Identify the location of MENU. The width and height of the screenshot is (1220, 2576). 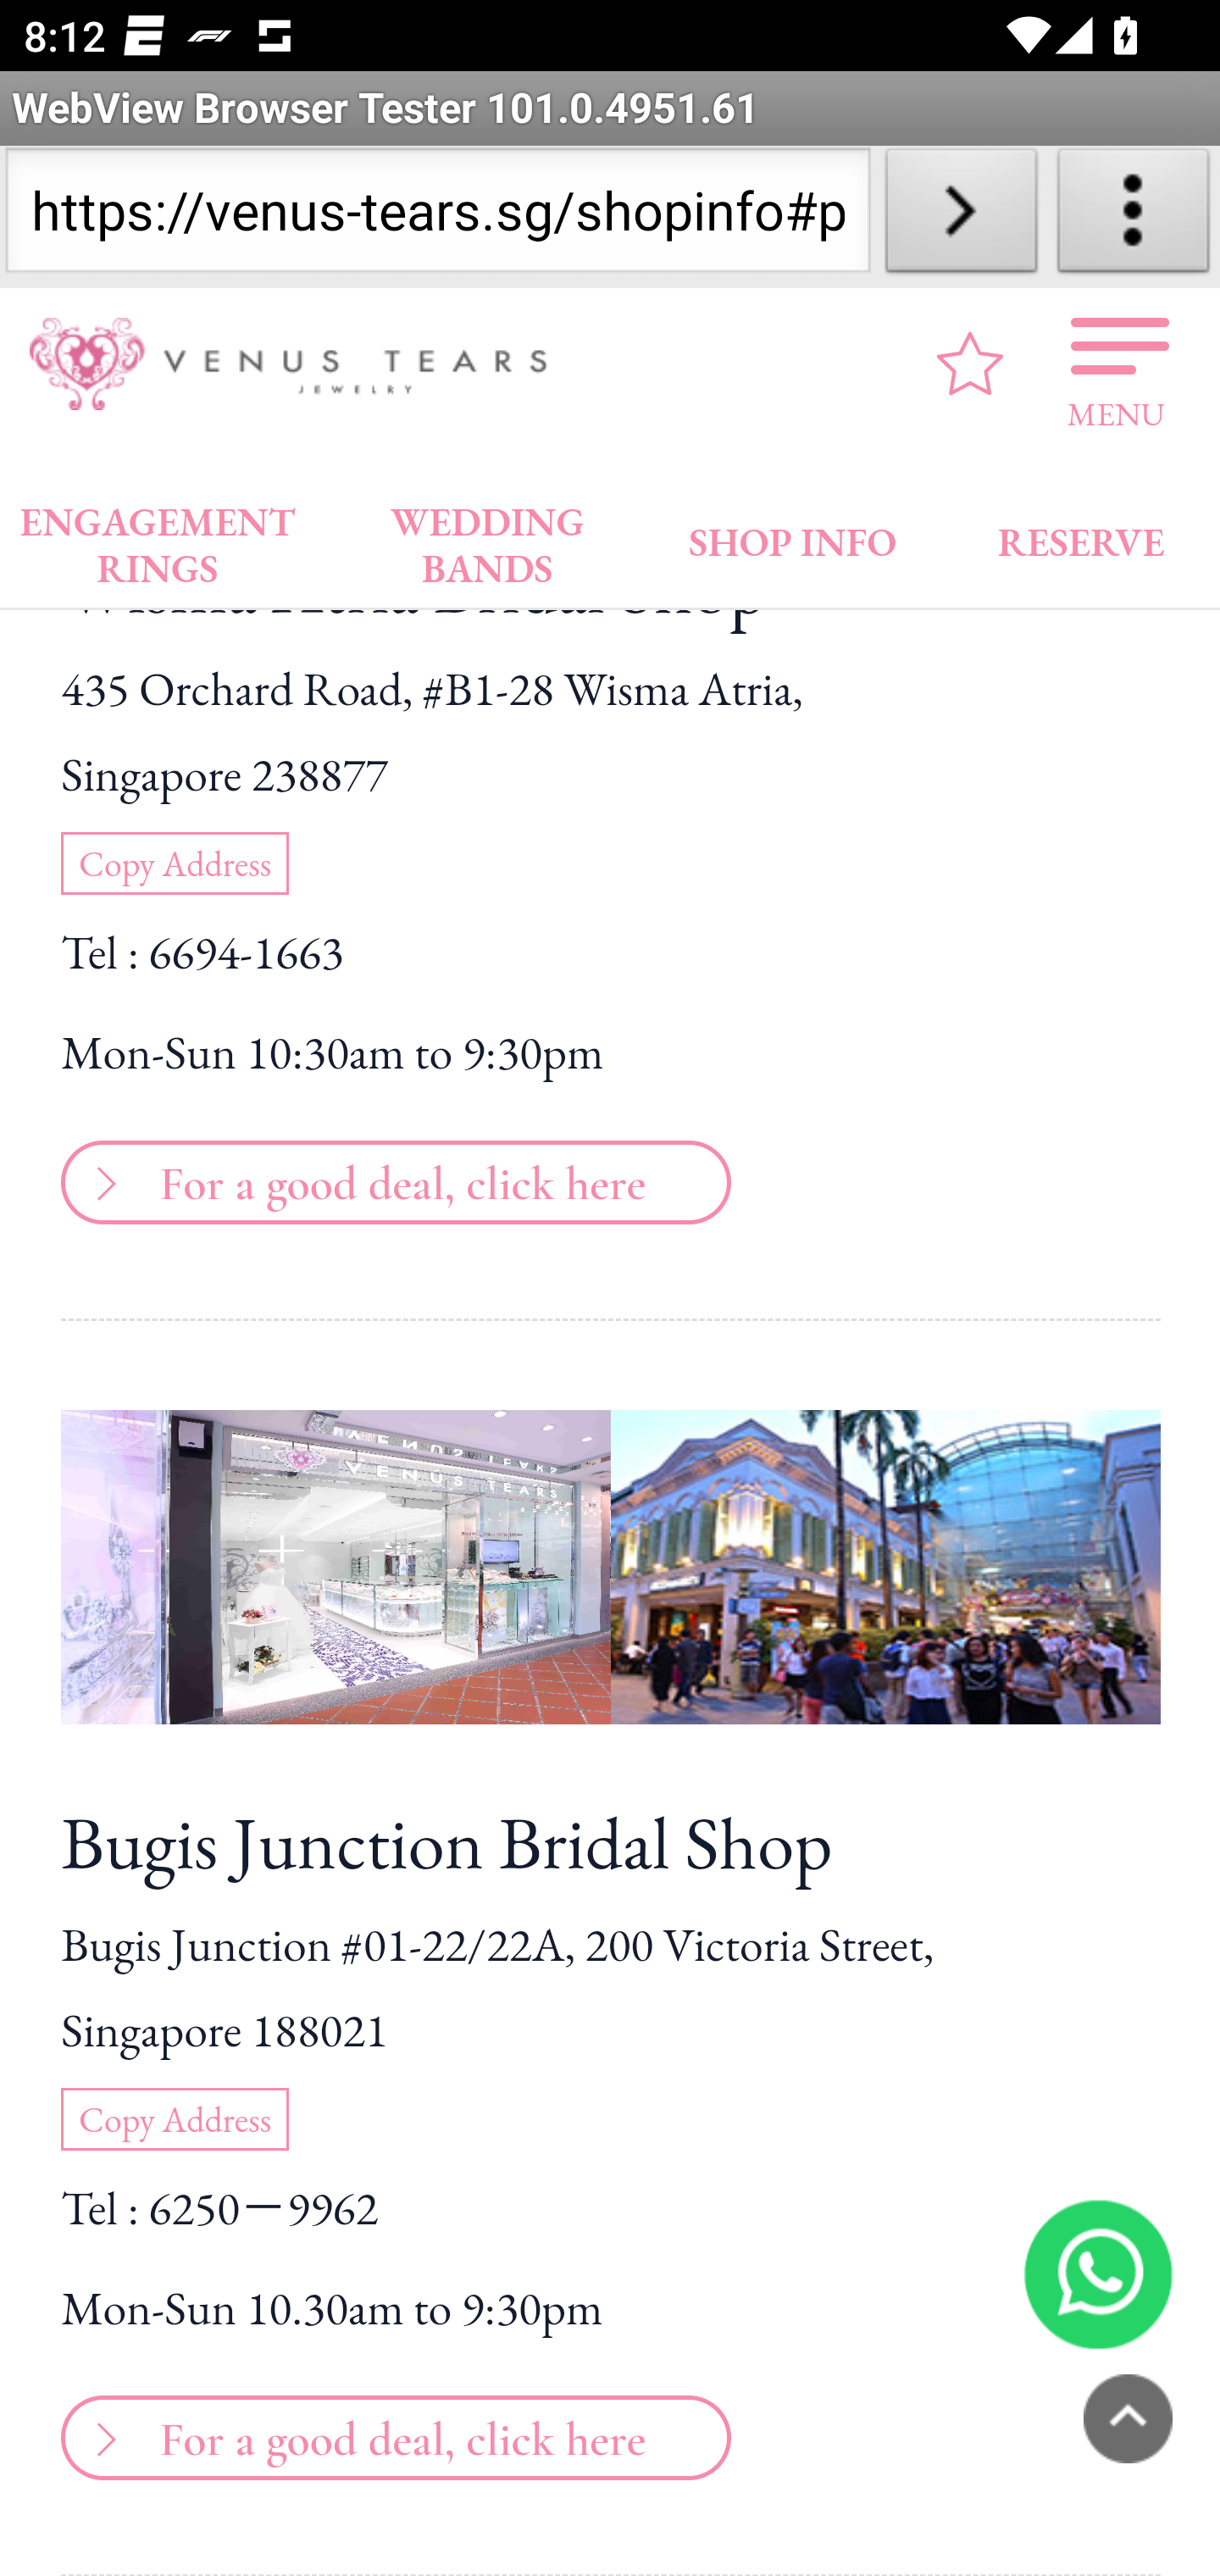
(1117, 364).